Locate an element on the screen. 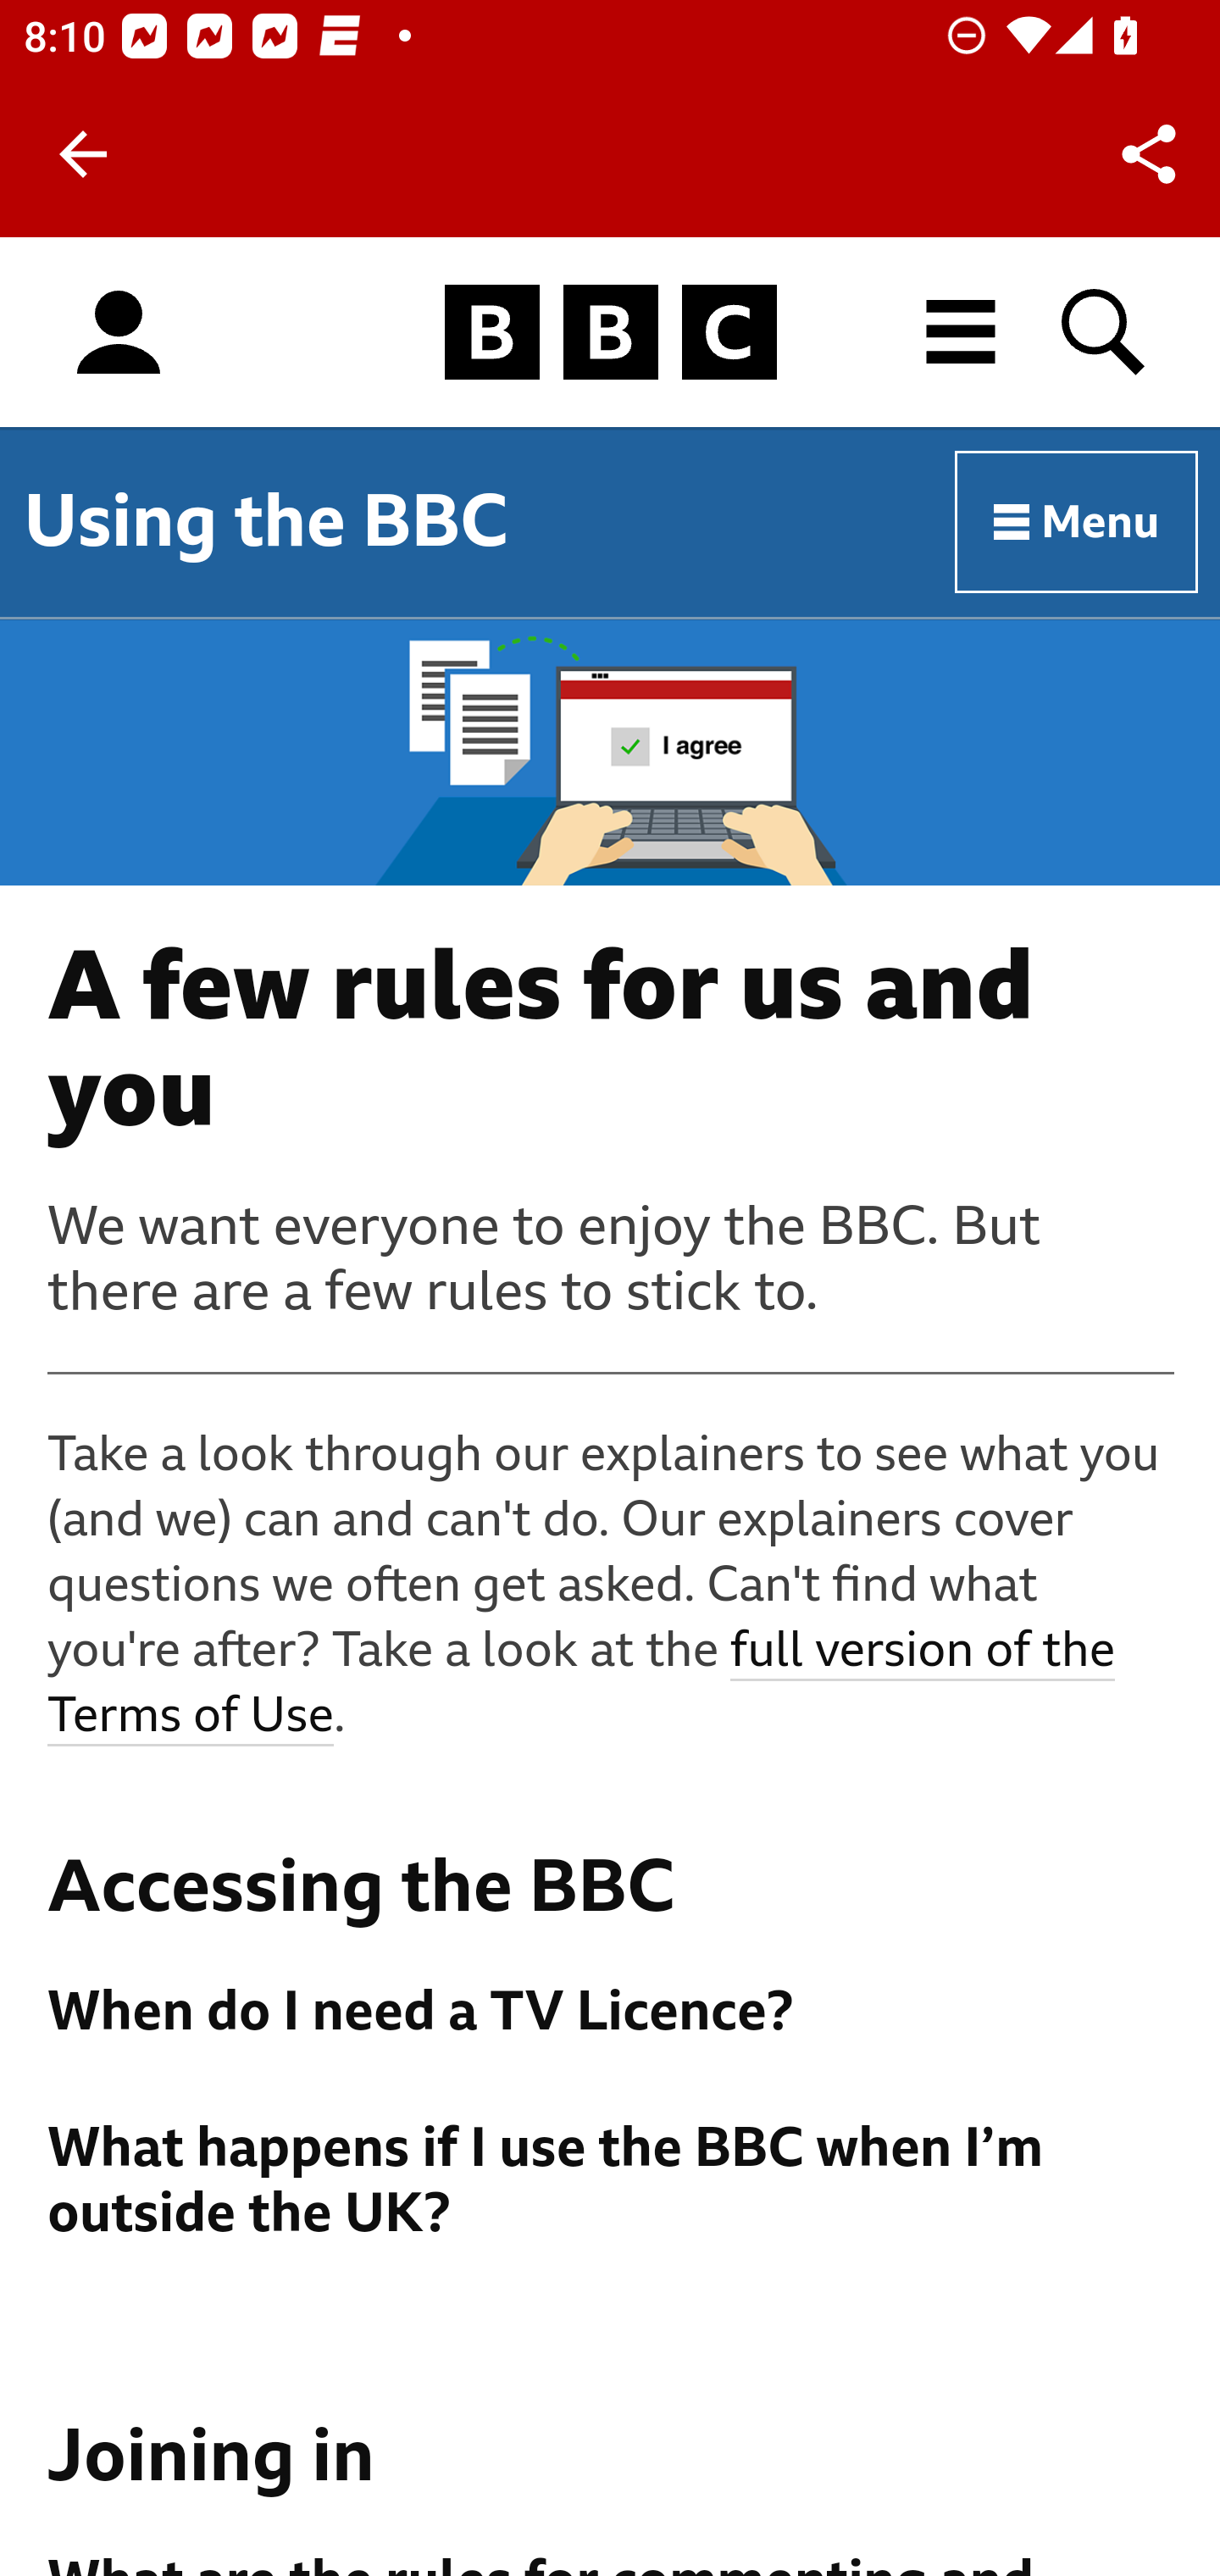 The image size is (1220, 2576). Homepage is located at coordinates (610, 333).